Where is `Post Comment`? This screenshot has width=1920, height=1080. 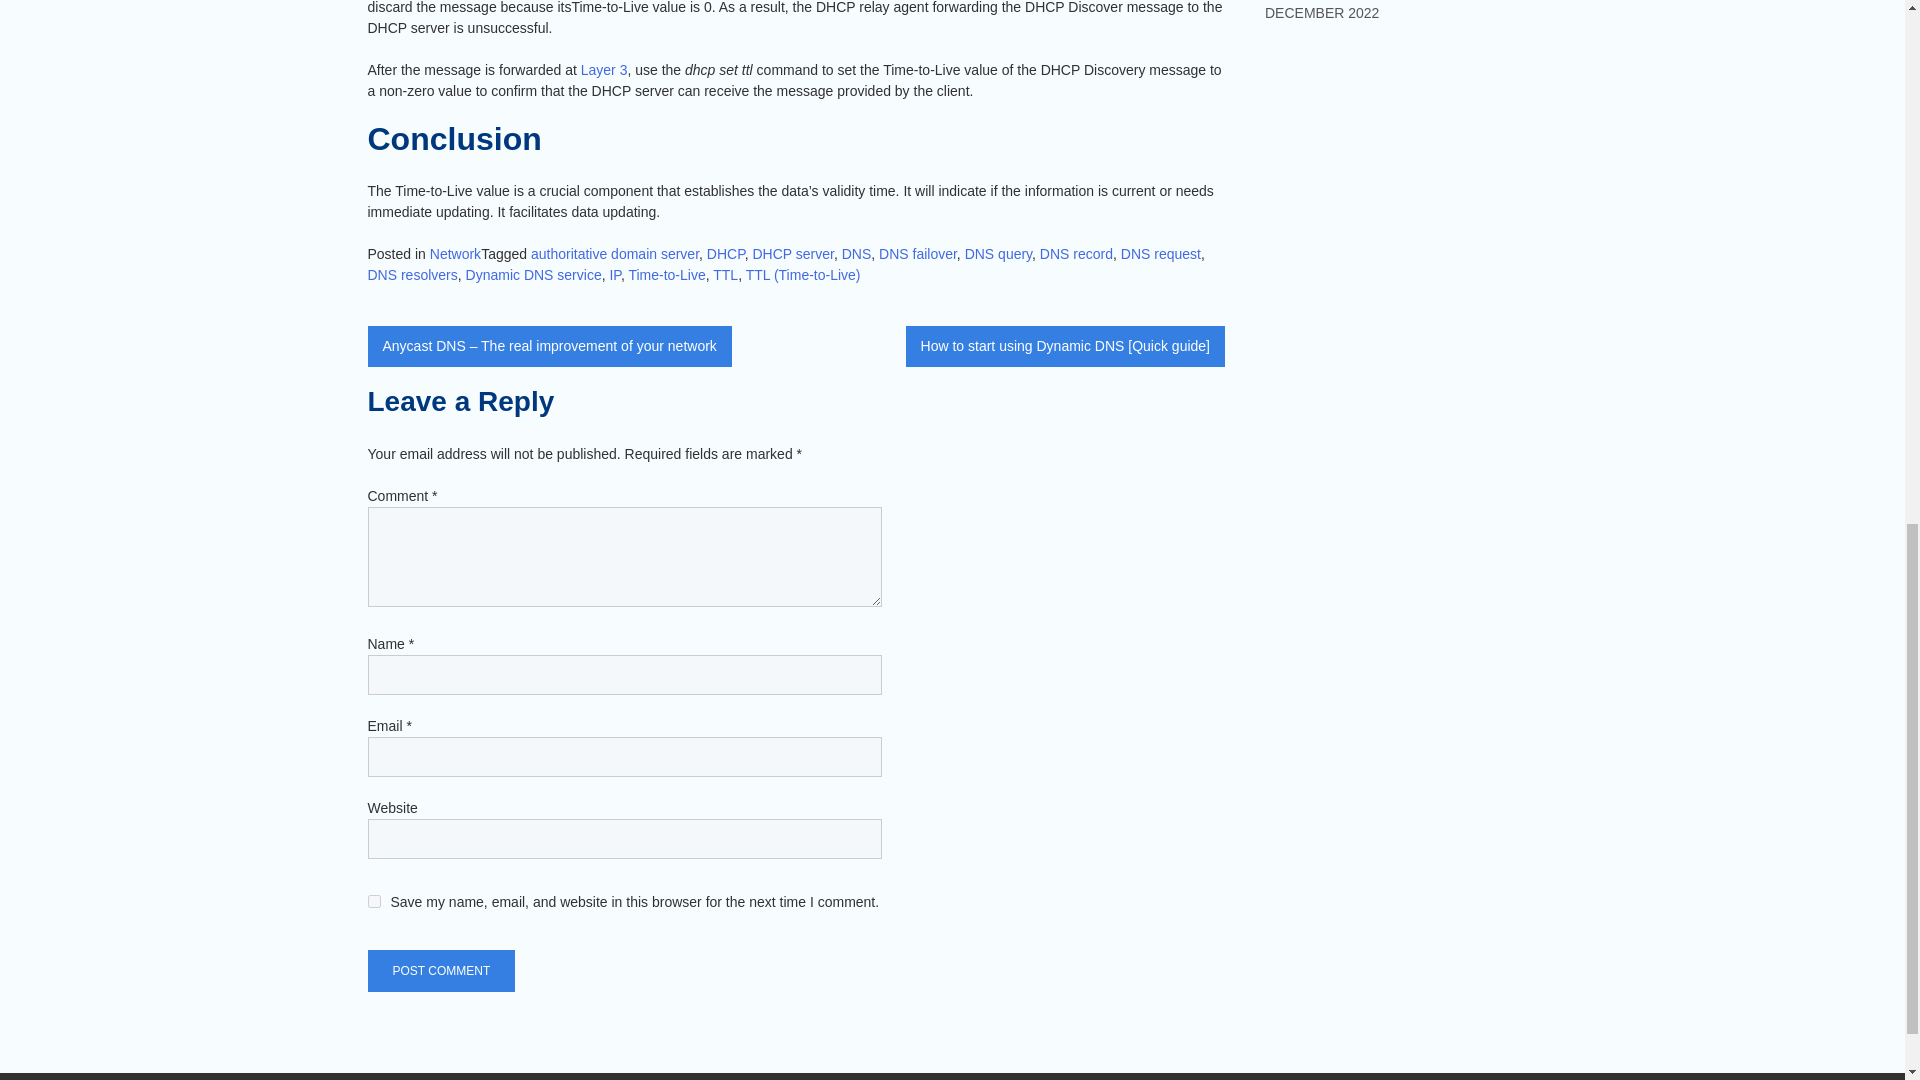 Post Comment is located at coordinates (442, 971).